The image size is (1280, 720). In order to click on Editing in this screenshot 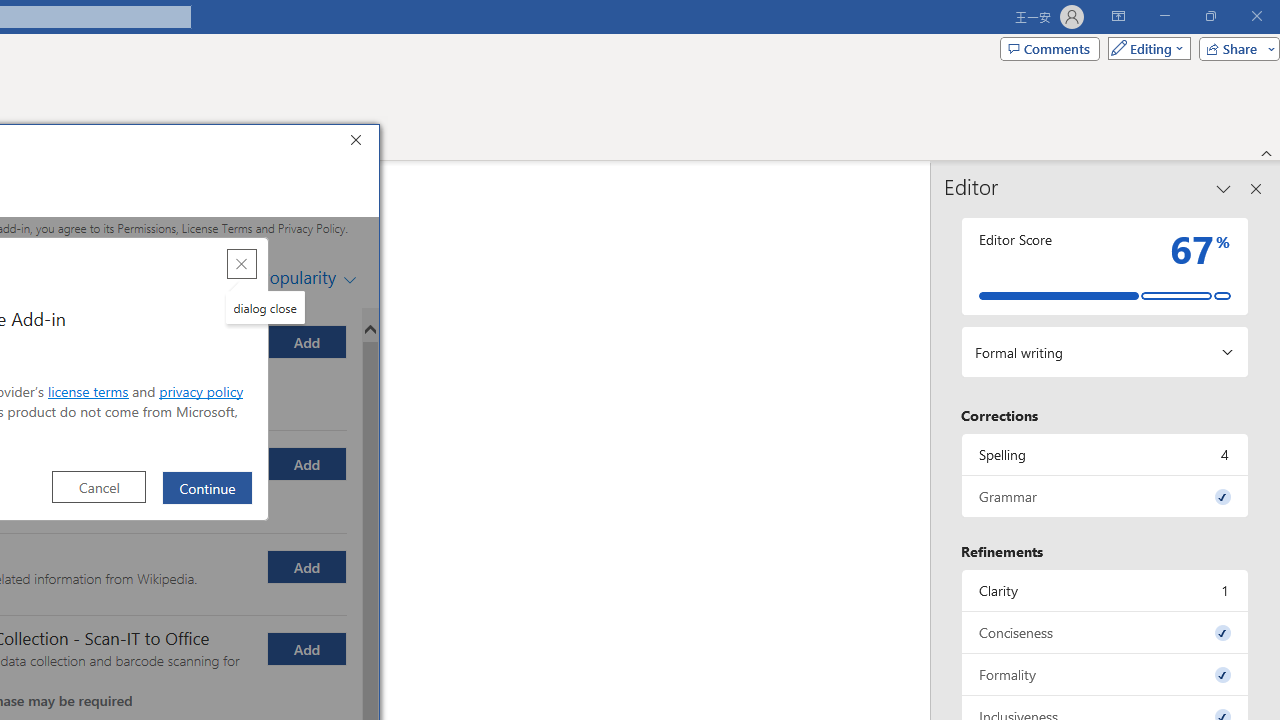, I will do `click(1144, 48)`.